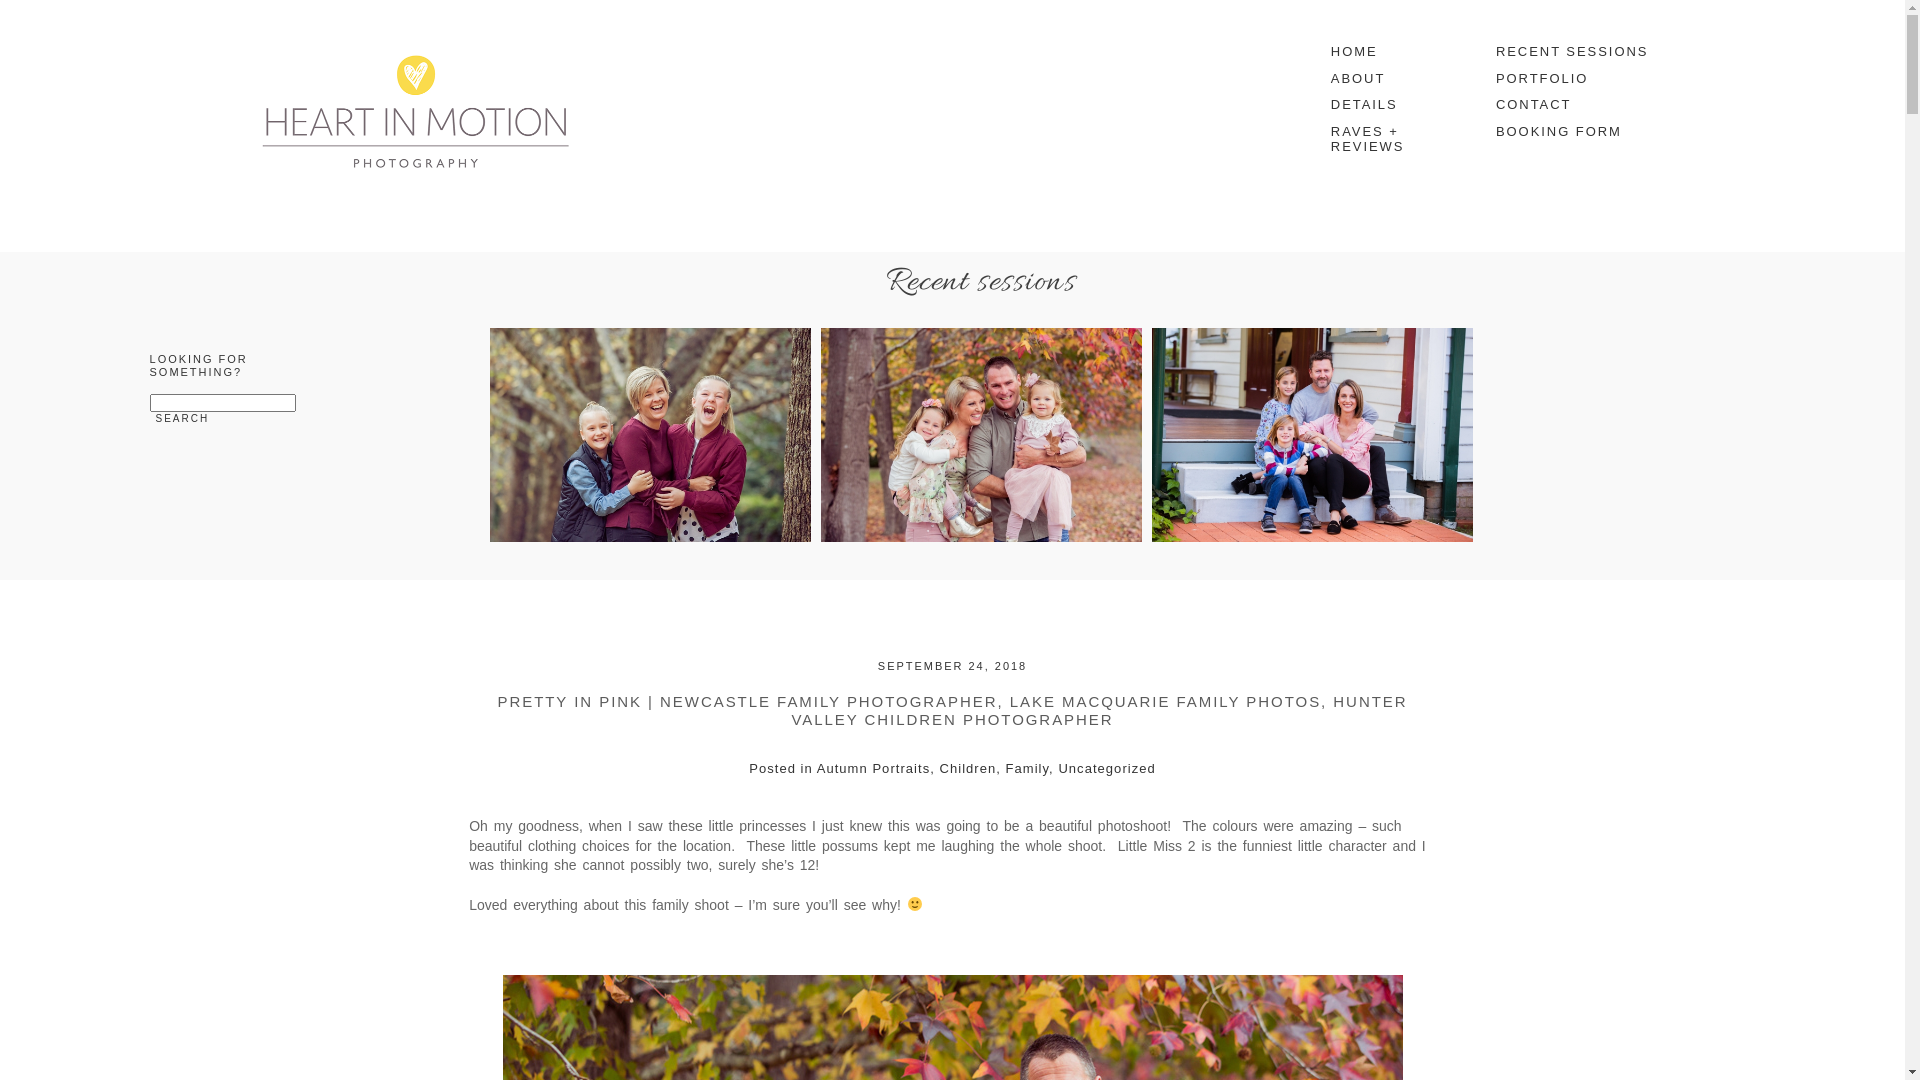  What do you see at coordinates (183, 418) in the screenshot?
I see `Search` at bounding box center [183, 418].